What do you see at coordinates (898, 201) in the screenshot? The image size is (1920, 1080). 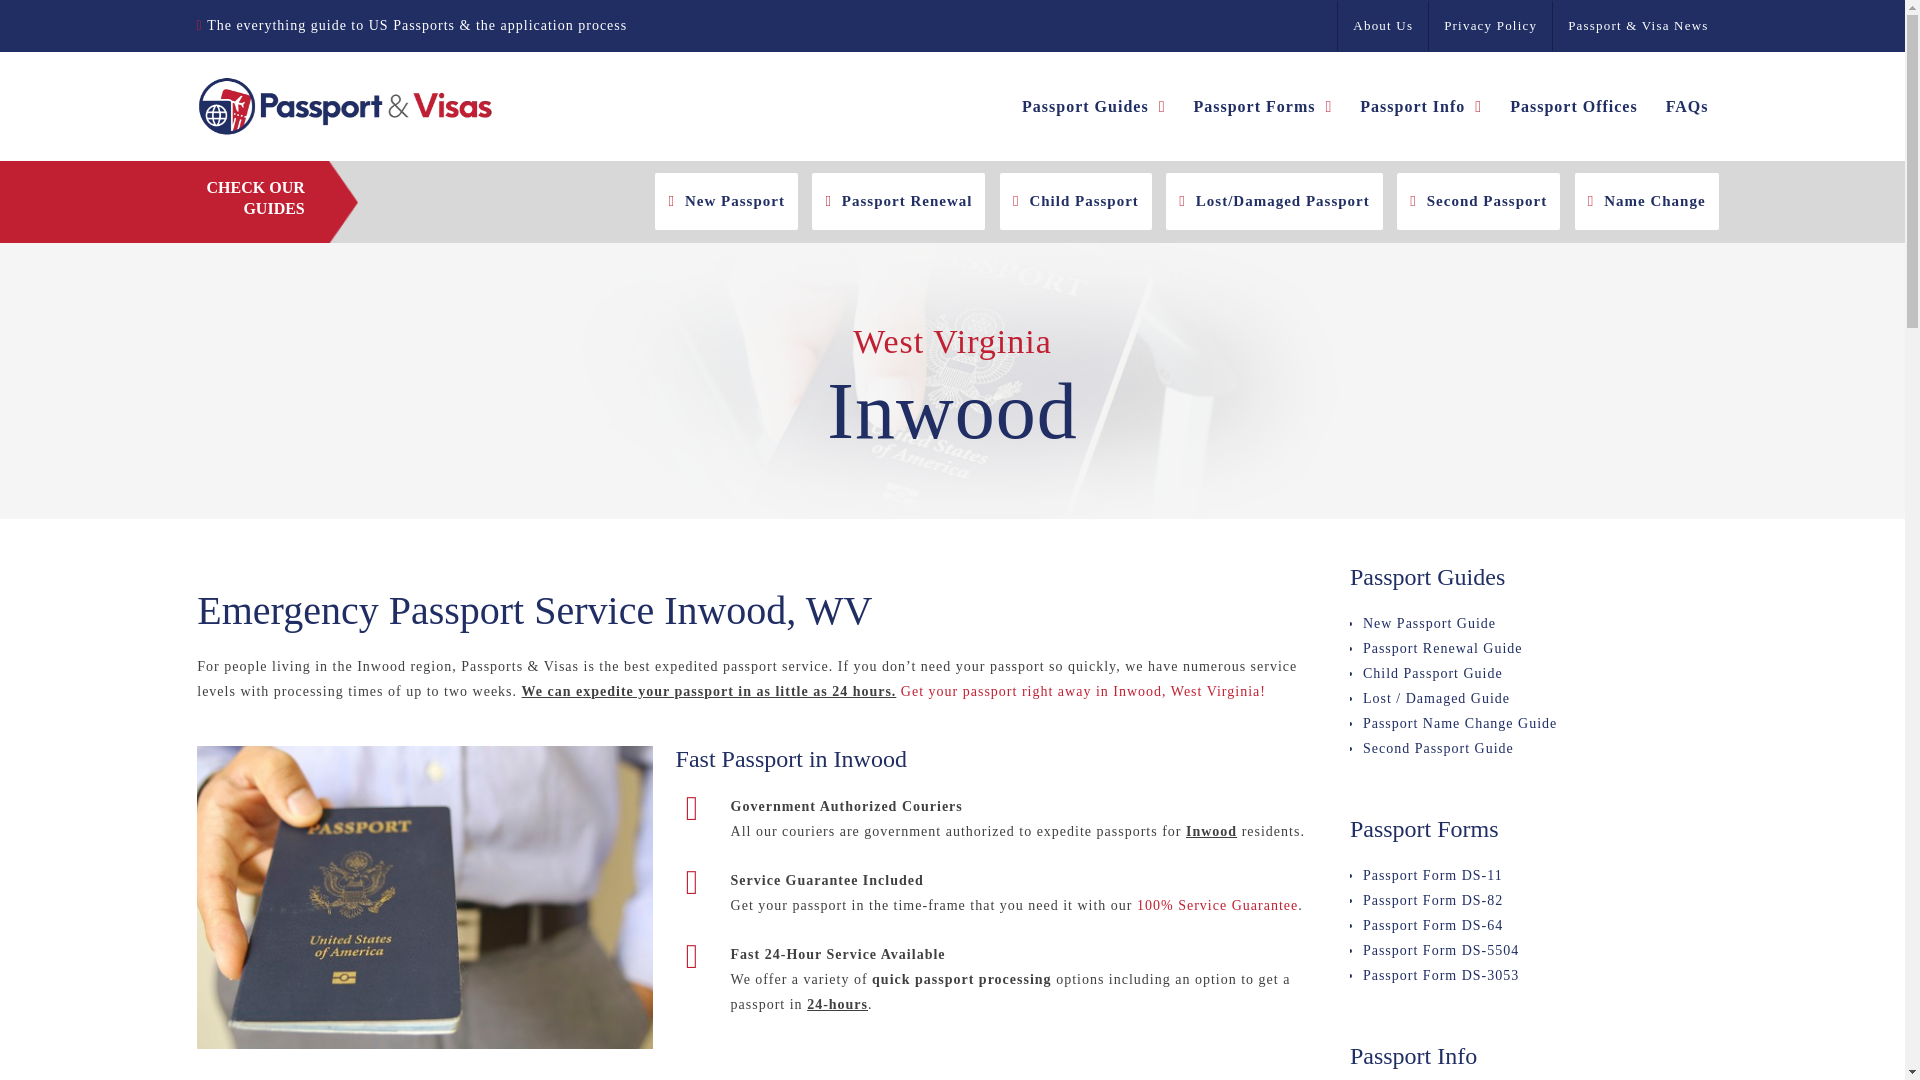 I see `Passport Renewal` at bounding box center [898, 201].